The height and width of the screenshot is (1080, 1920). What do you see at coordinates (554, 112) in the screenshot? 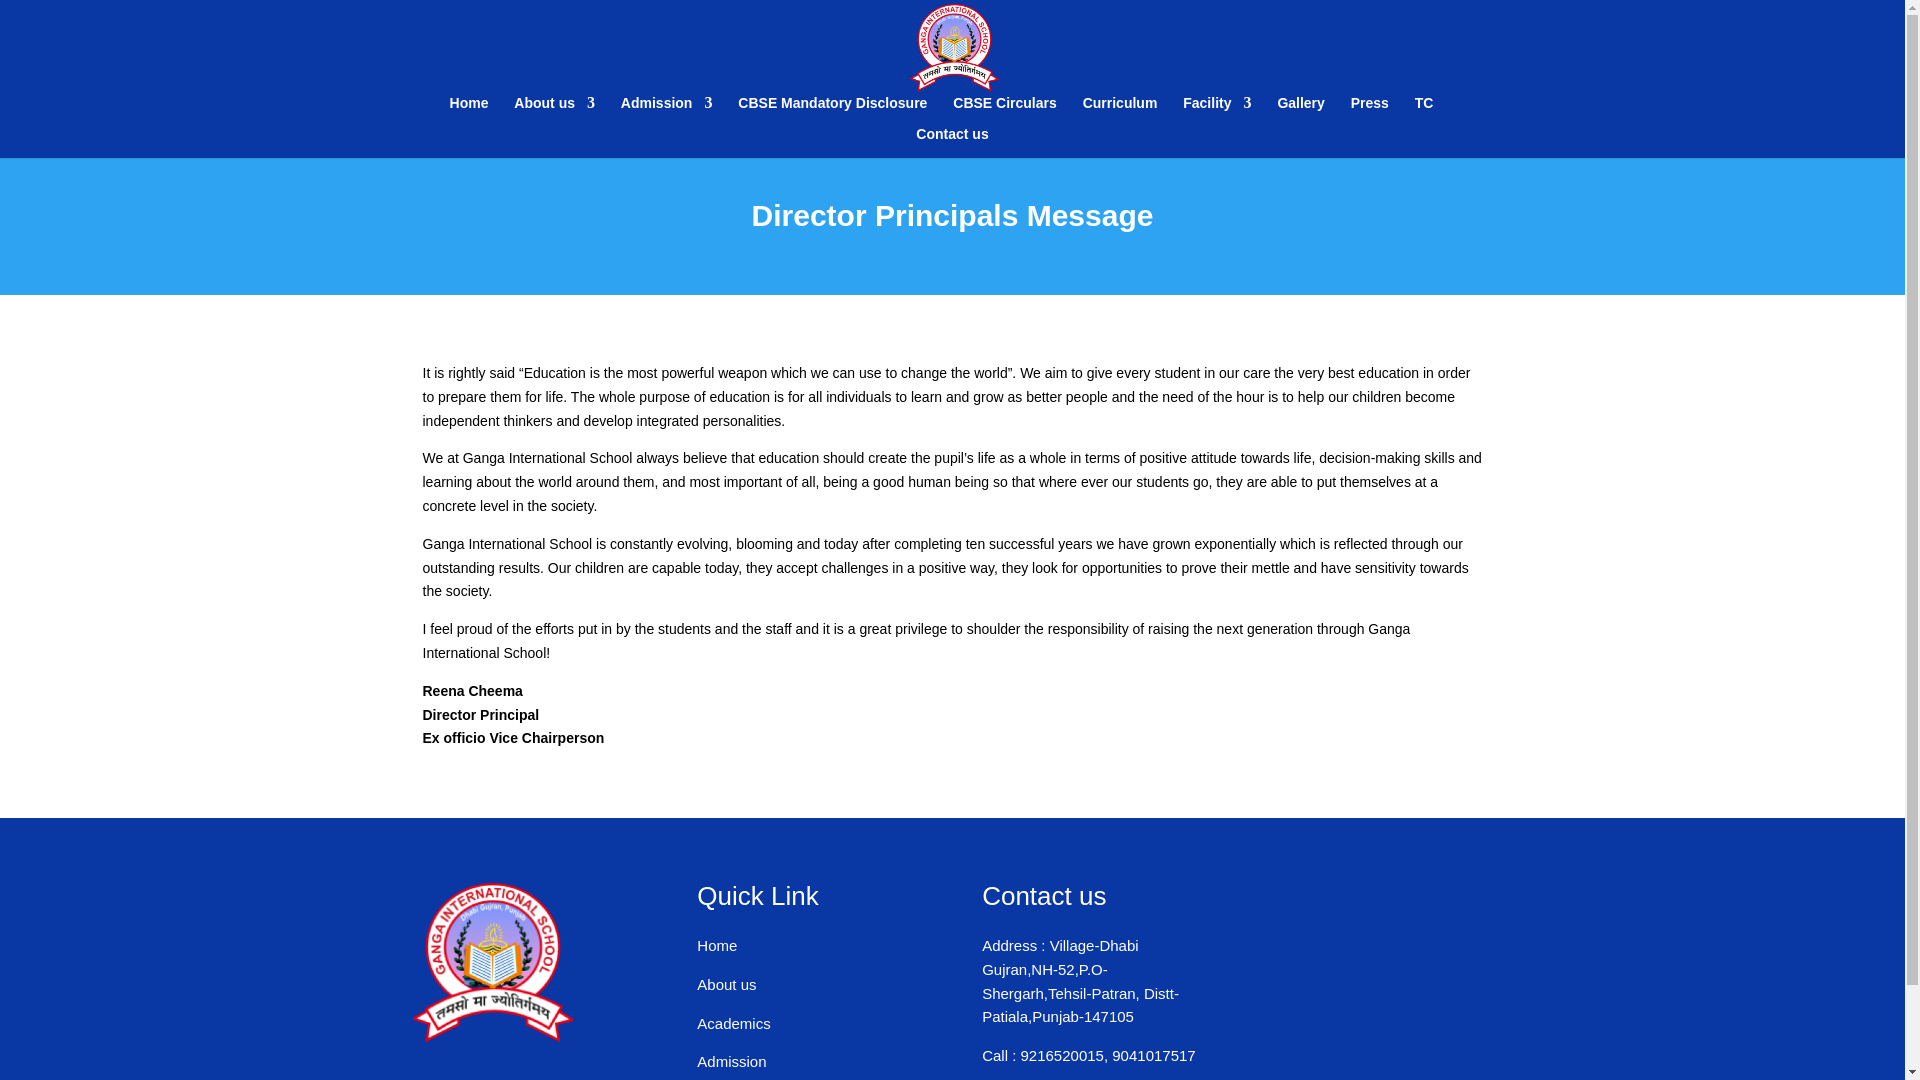
I see `About us` at bounding box center [554, 112].